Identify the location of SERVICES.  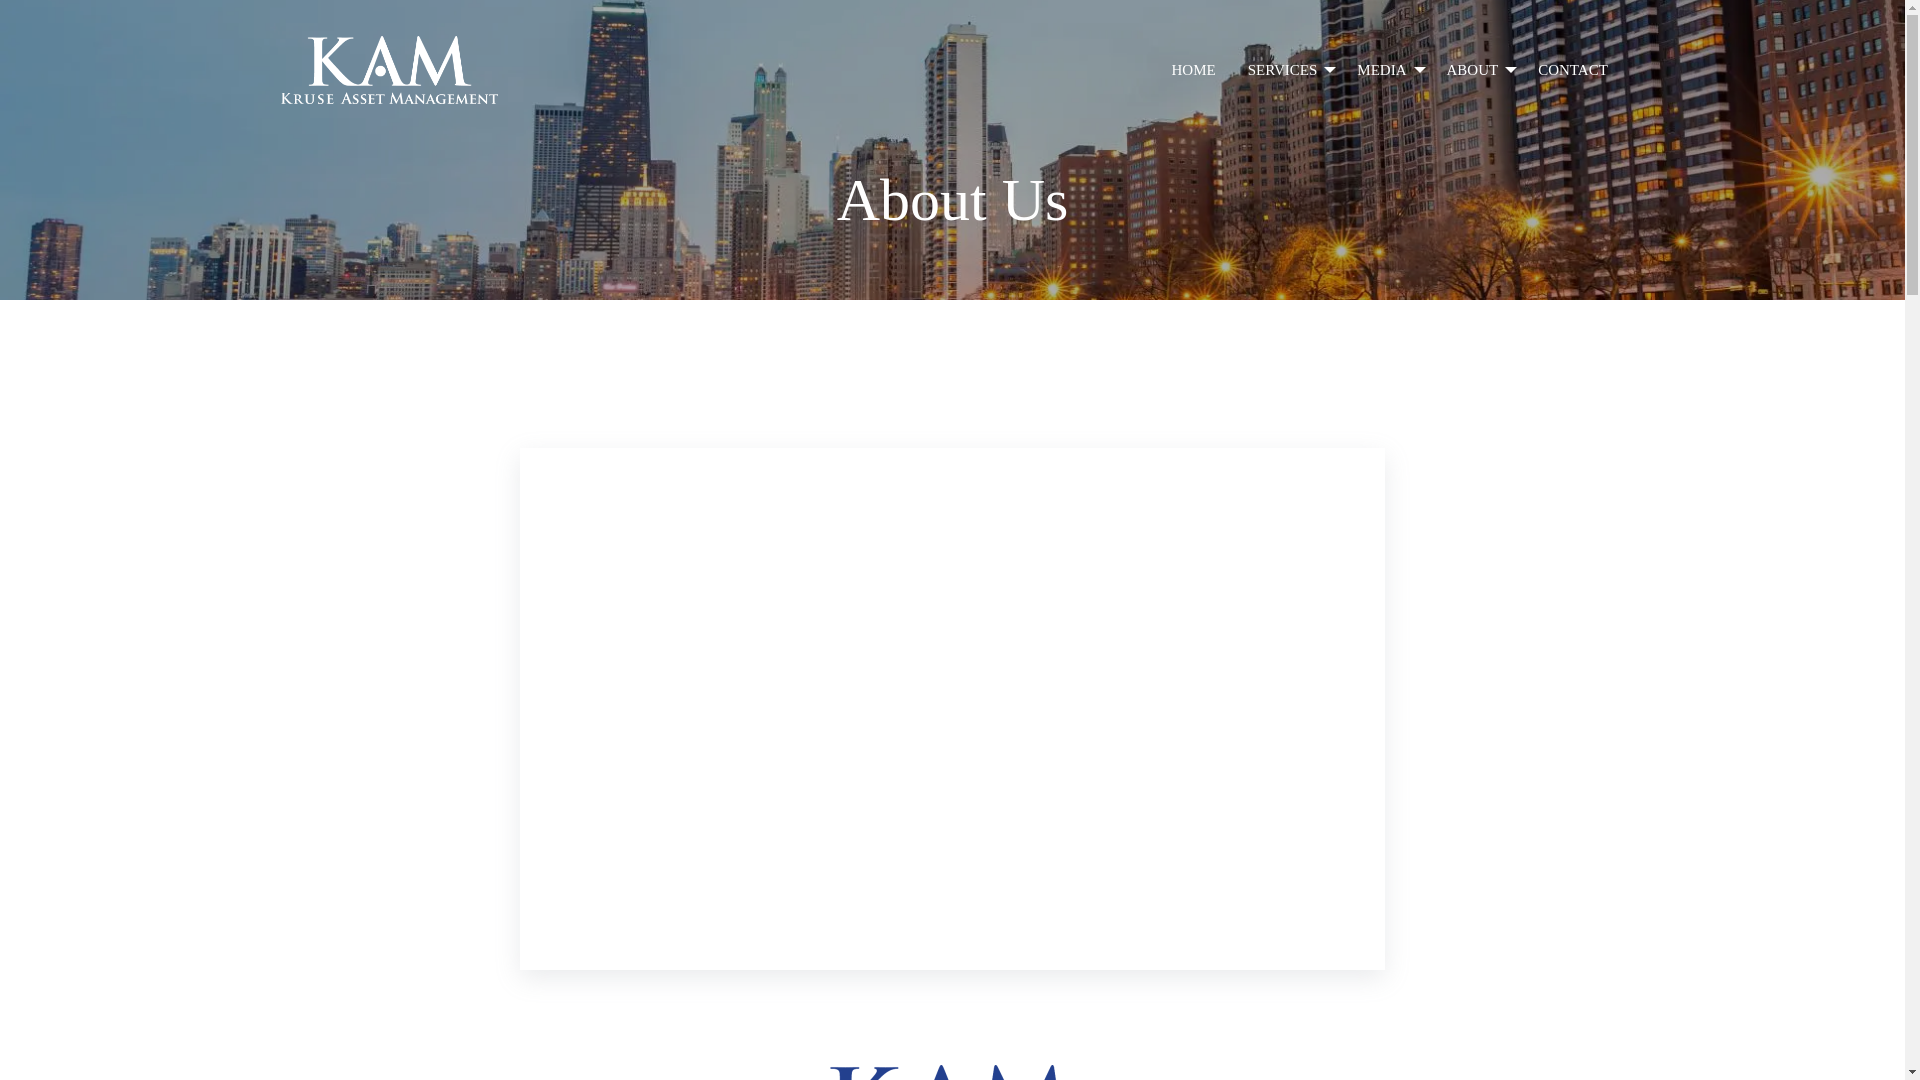
(1287, 70).